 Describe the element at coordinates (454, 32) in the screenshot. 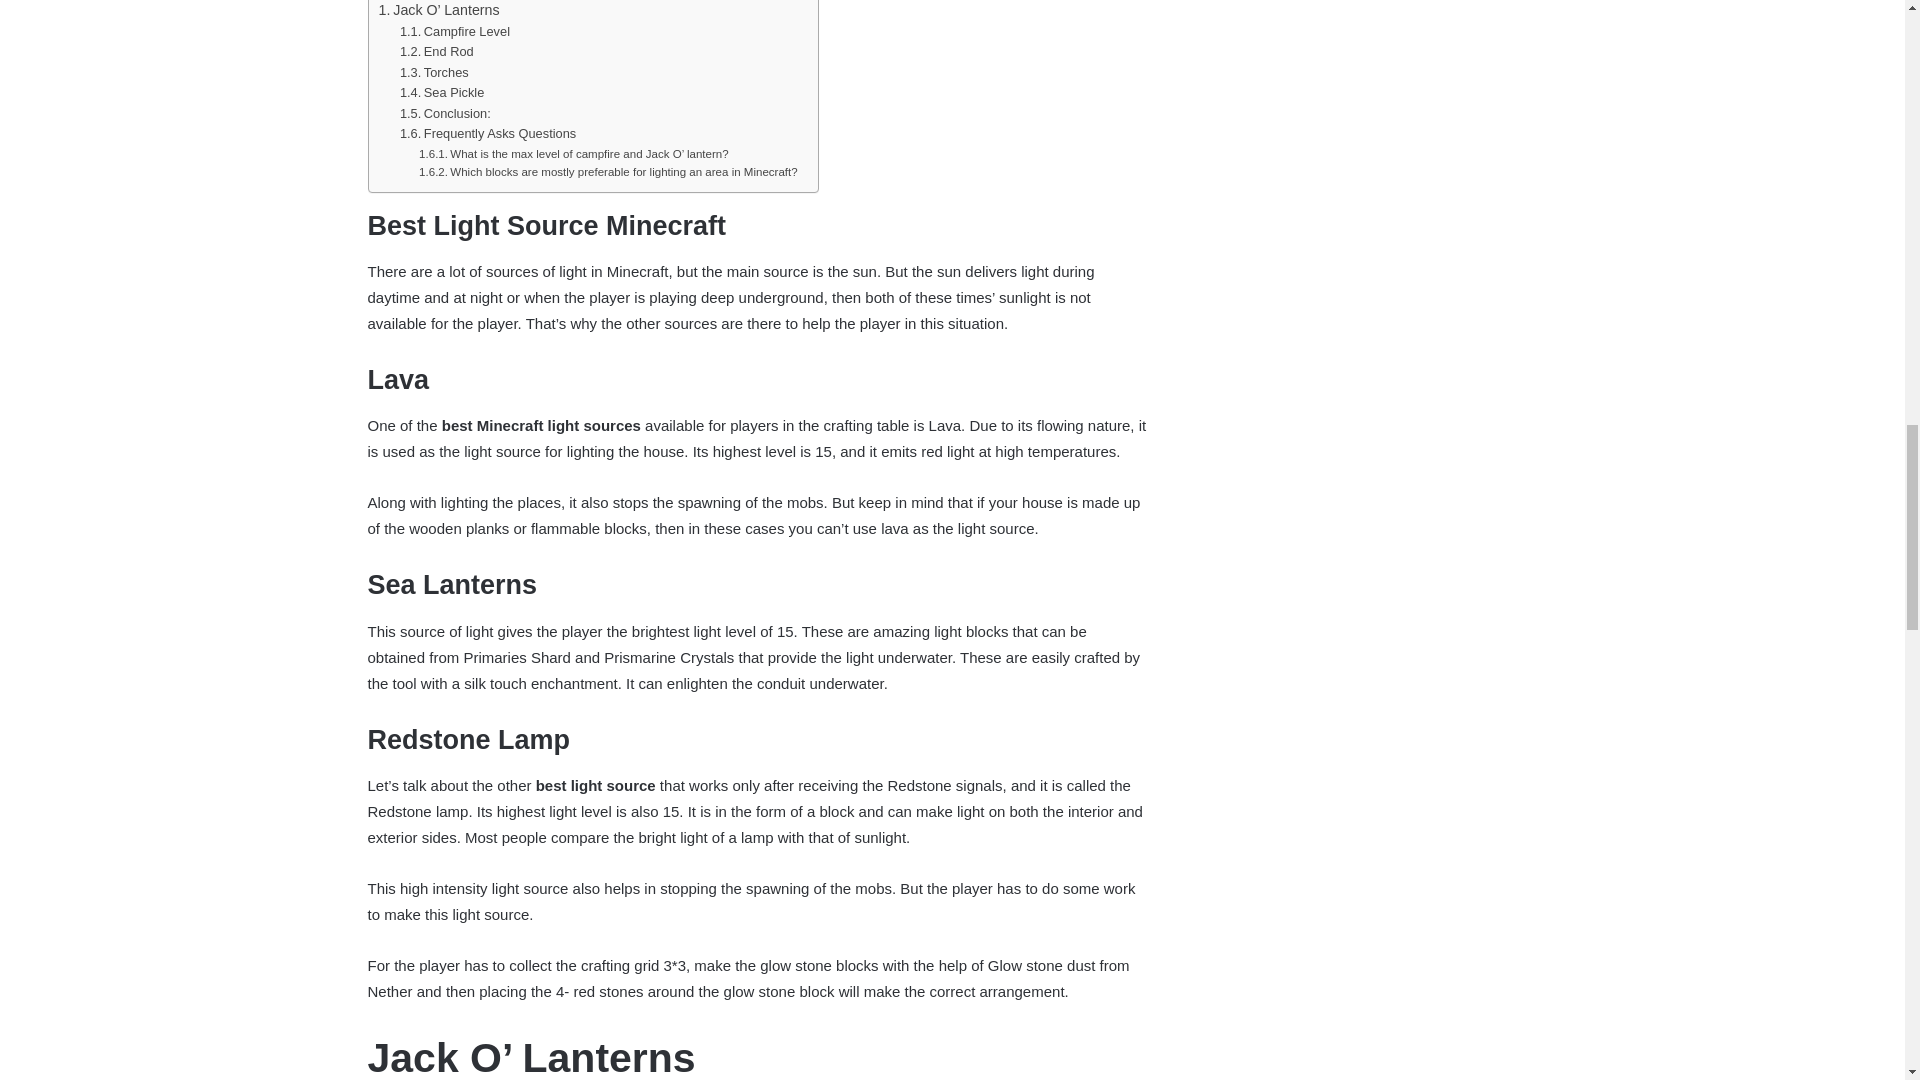

I see `Campfire Level` at that location.